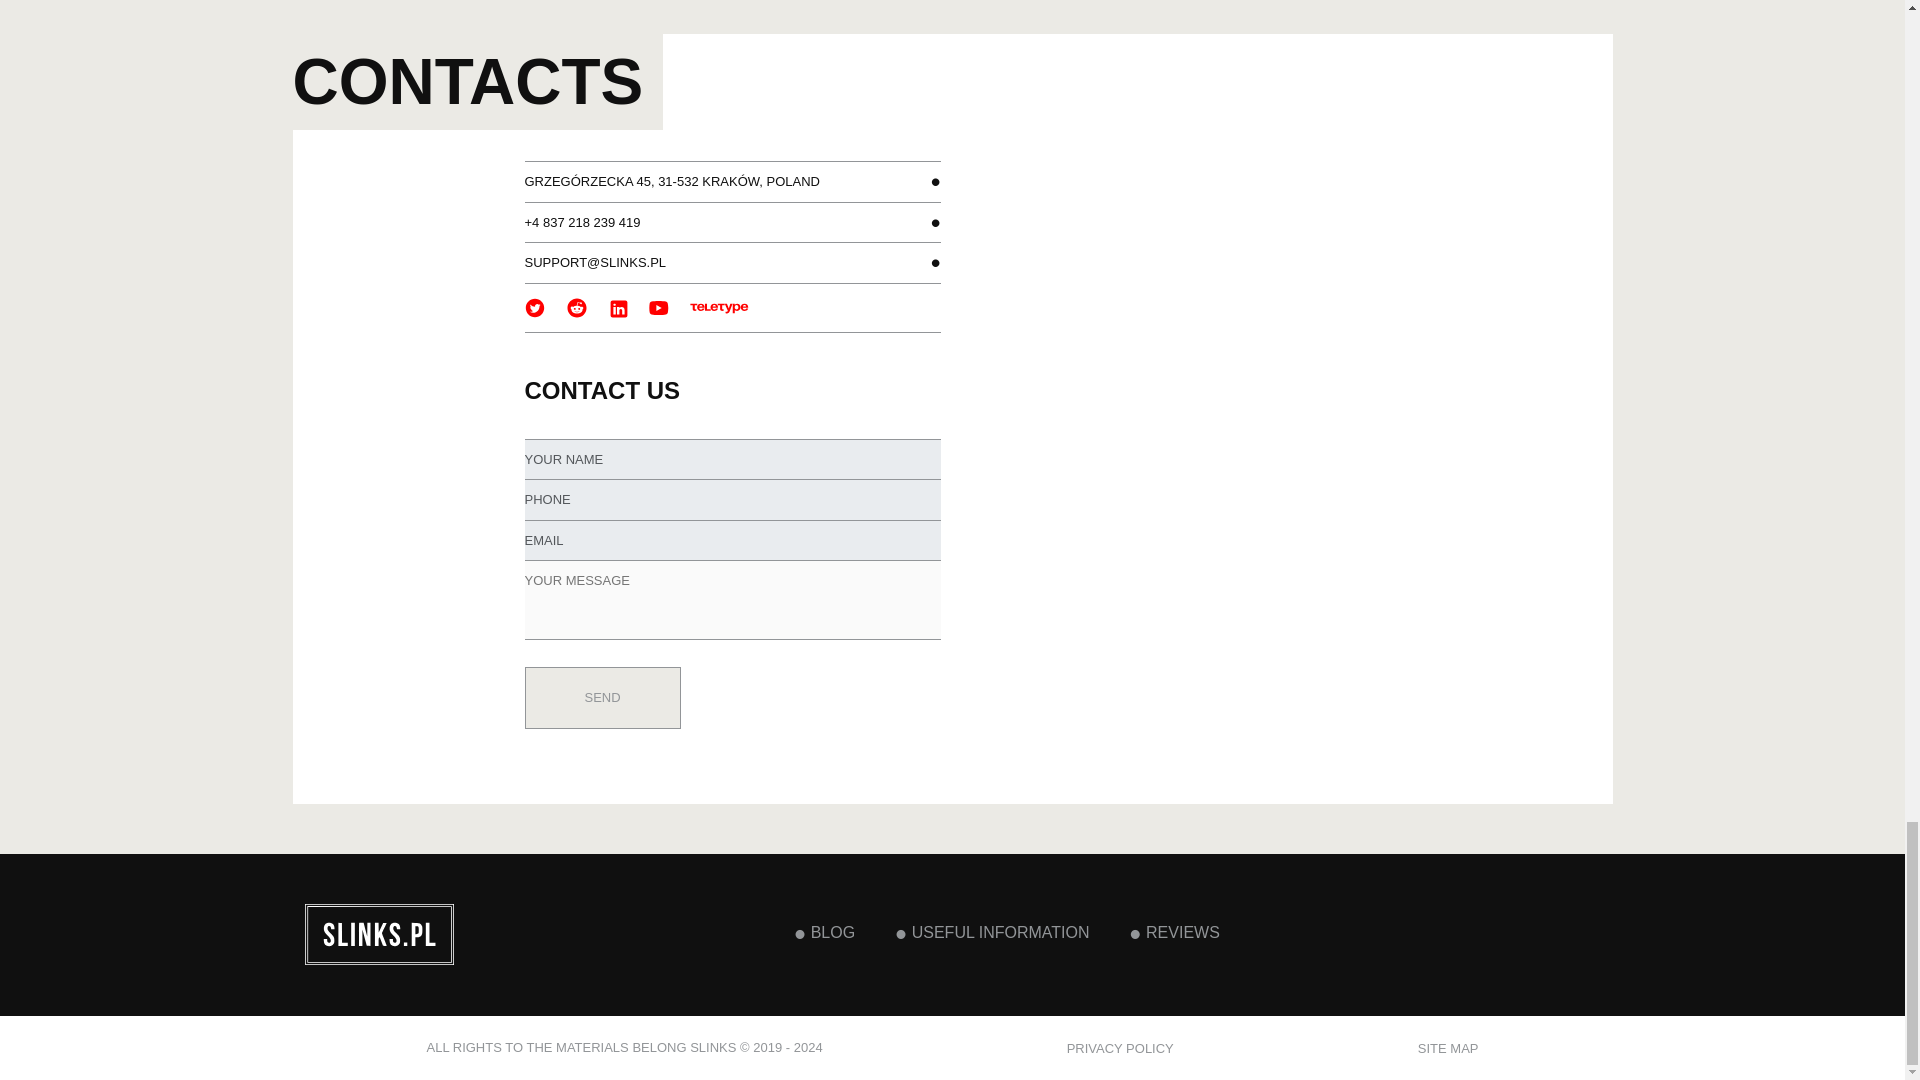  What do you see at coordinates (1120, 1048) in the screenshot?
I see `PRIVACY POLICY` at bounding box center [1120, 1048].